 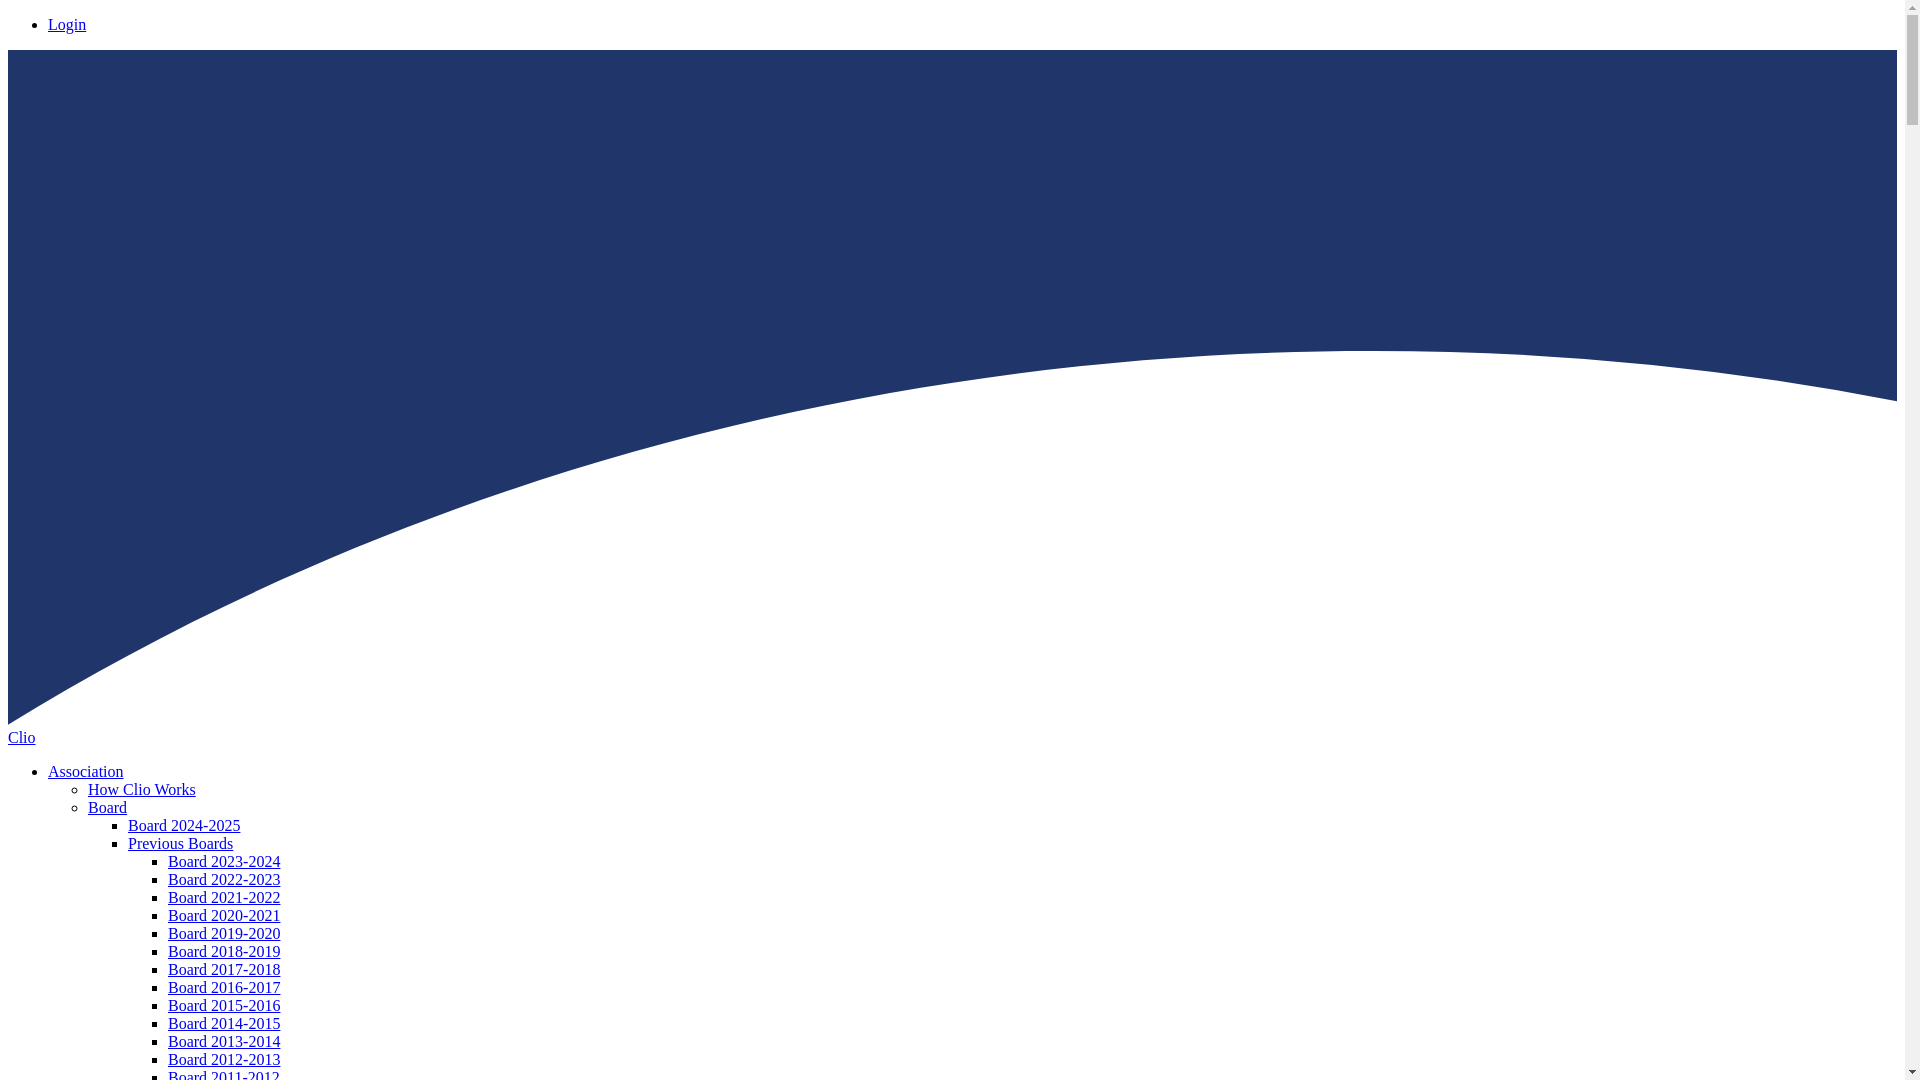 I want to click on Board 2020-2021, so click(x=224, y=916).